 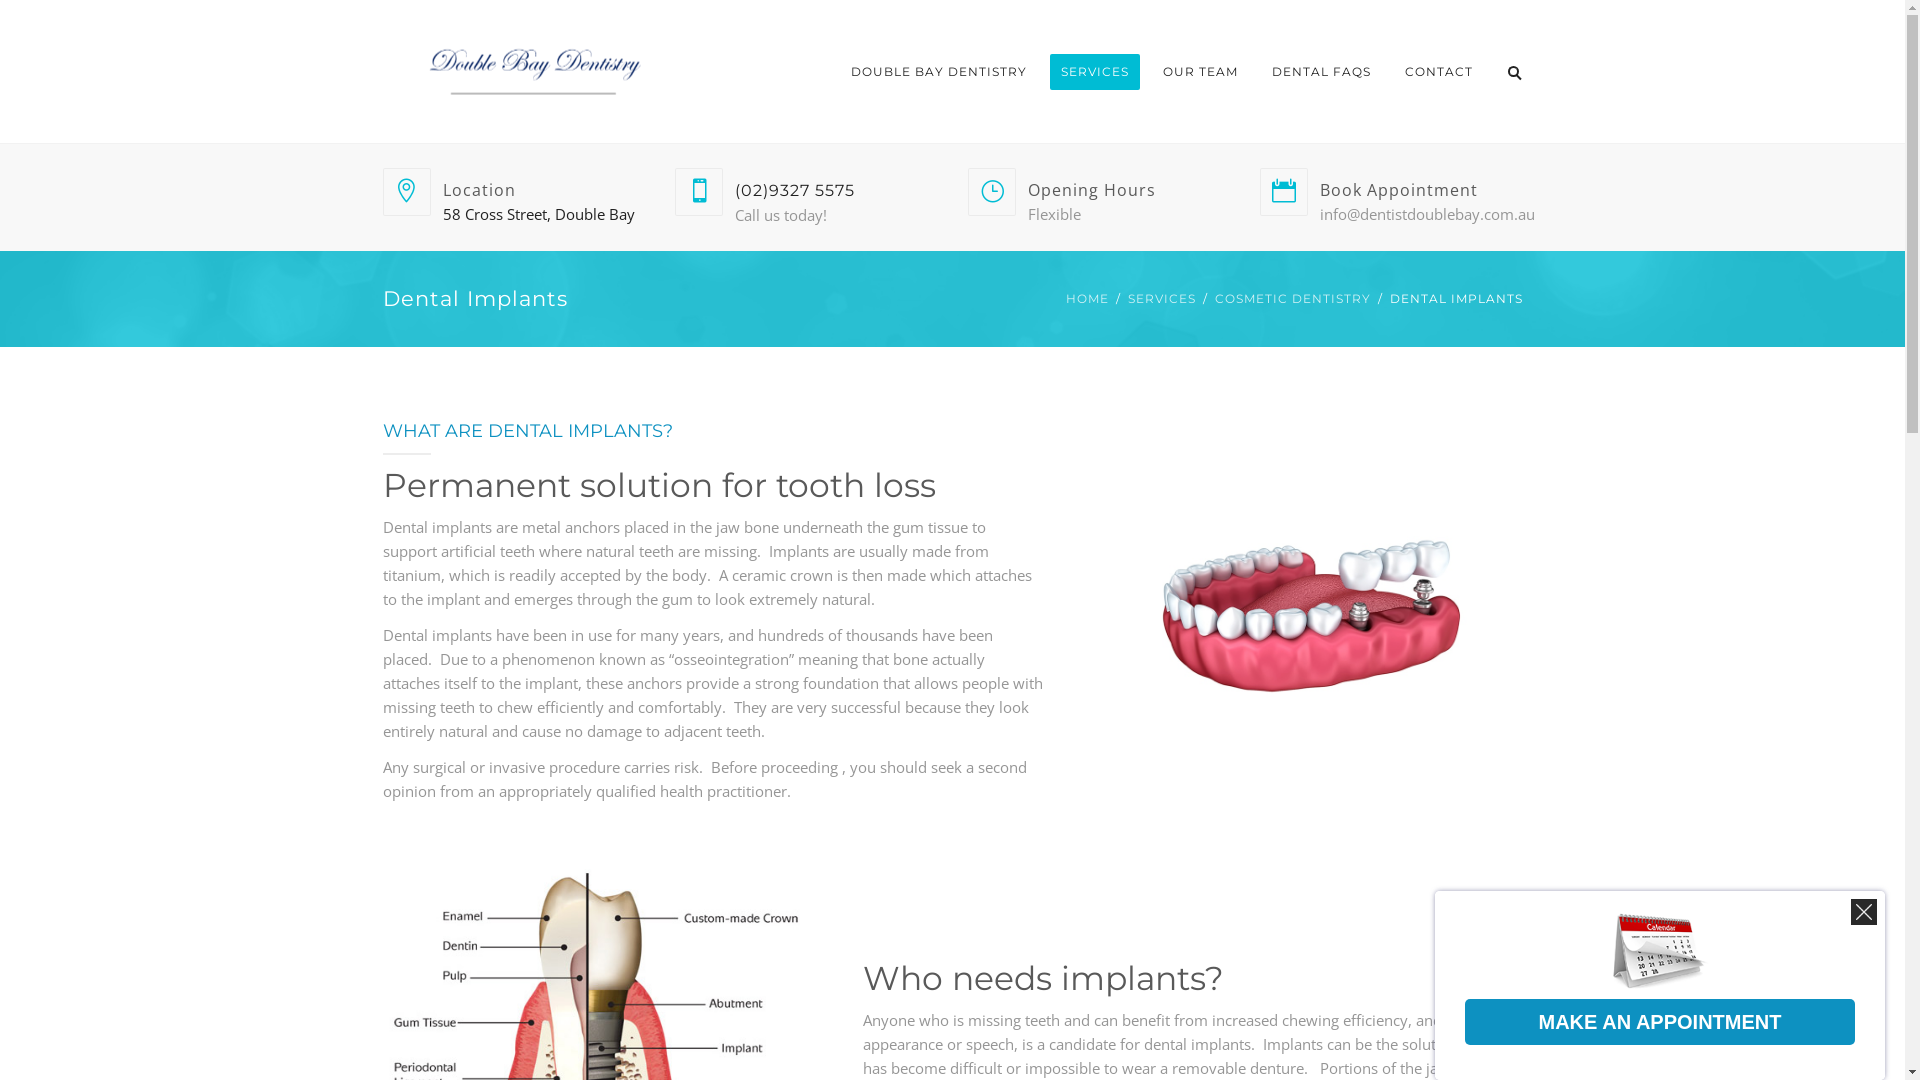 I want to click on CONTACT, so click(x=1439, y=72).